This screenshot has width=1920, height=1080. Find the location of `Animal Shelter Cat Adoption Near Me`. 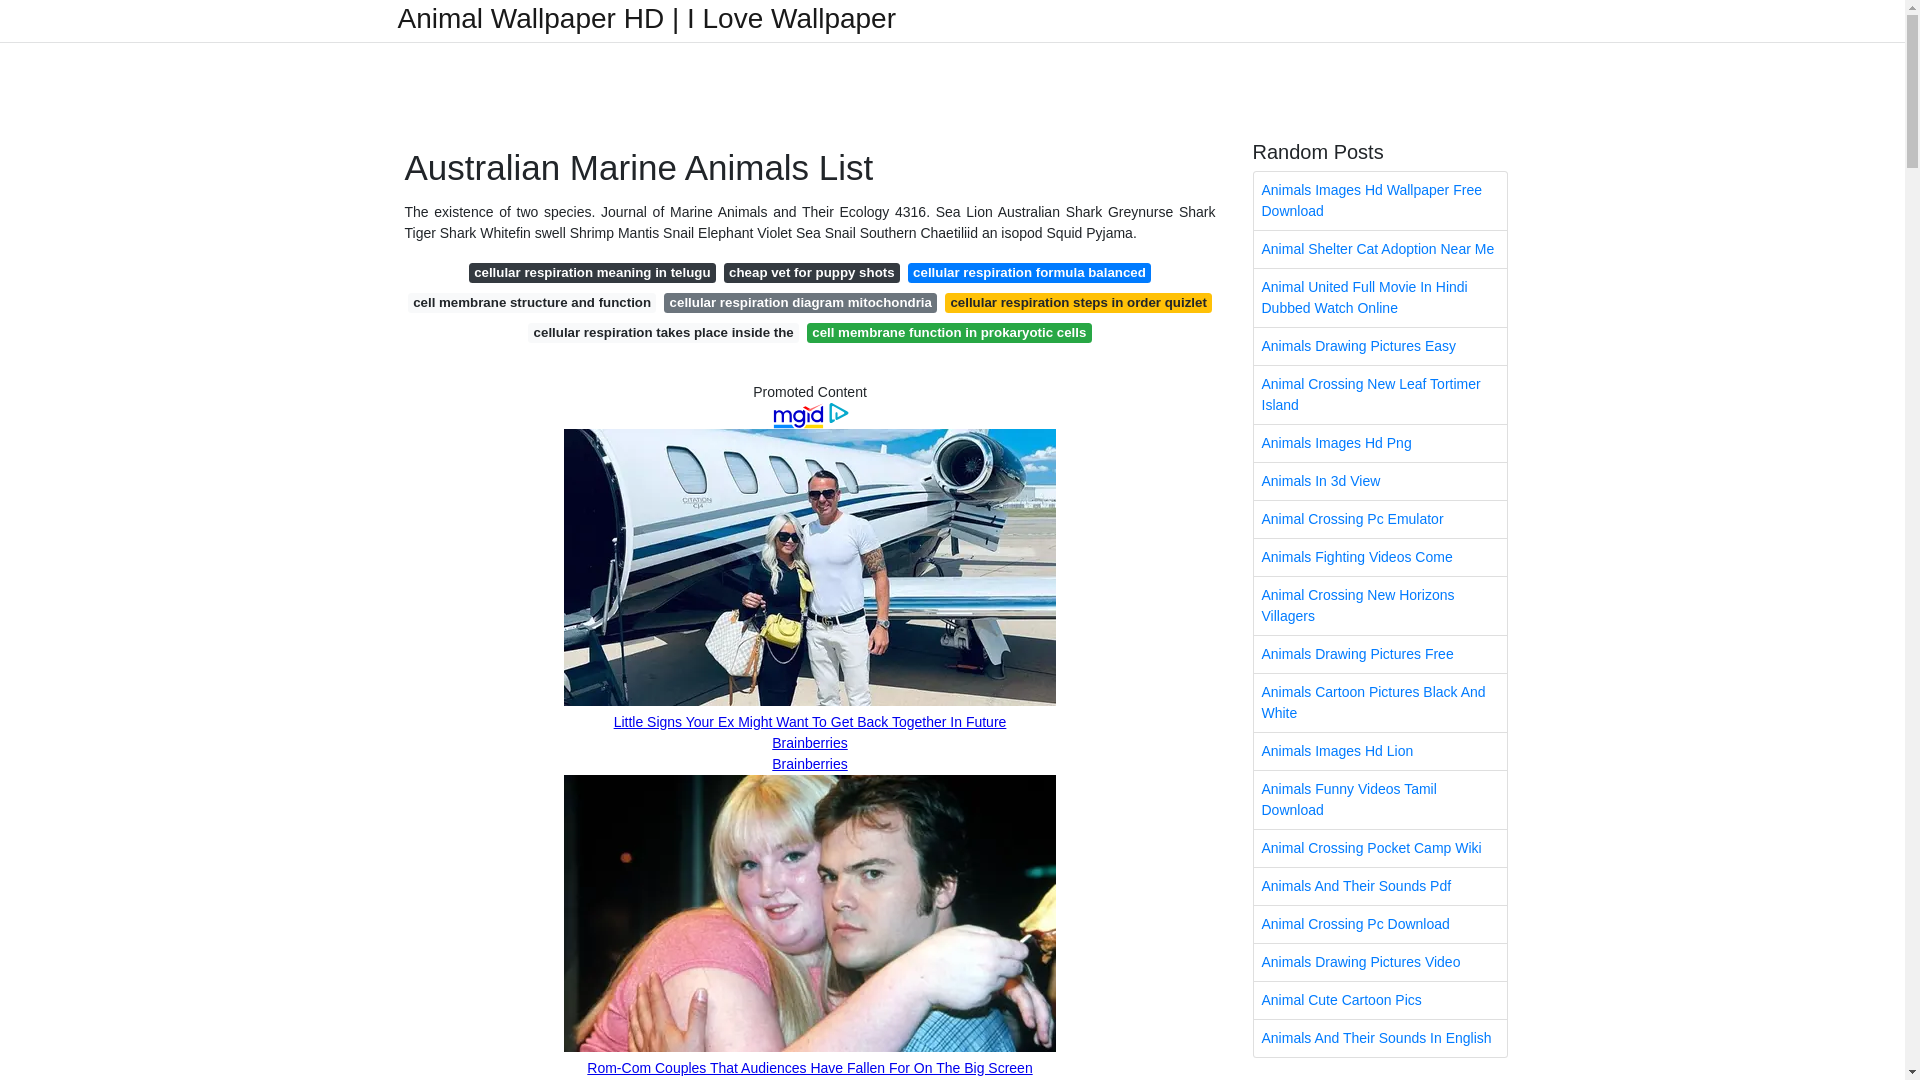

Animal Shelter Cat Adoption Near Me is located at coordinates (1380, 249).